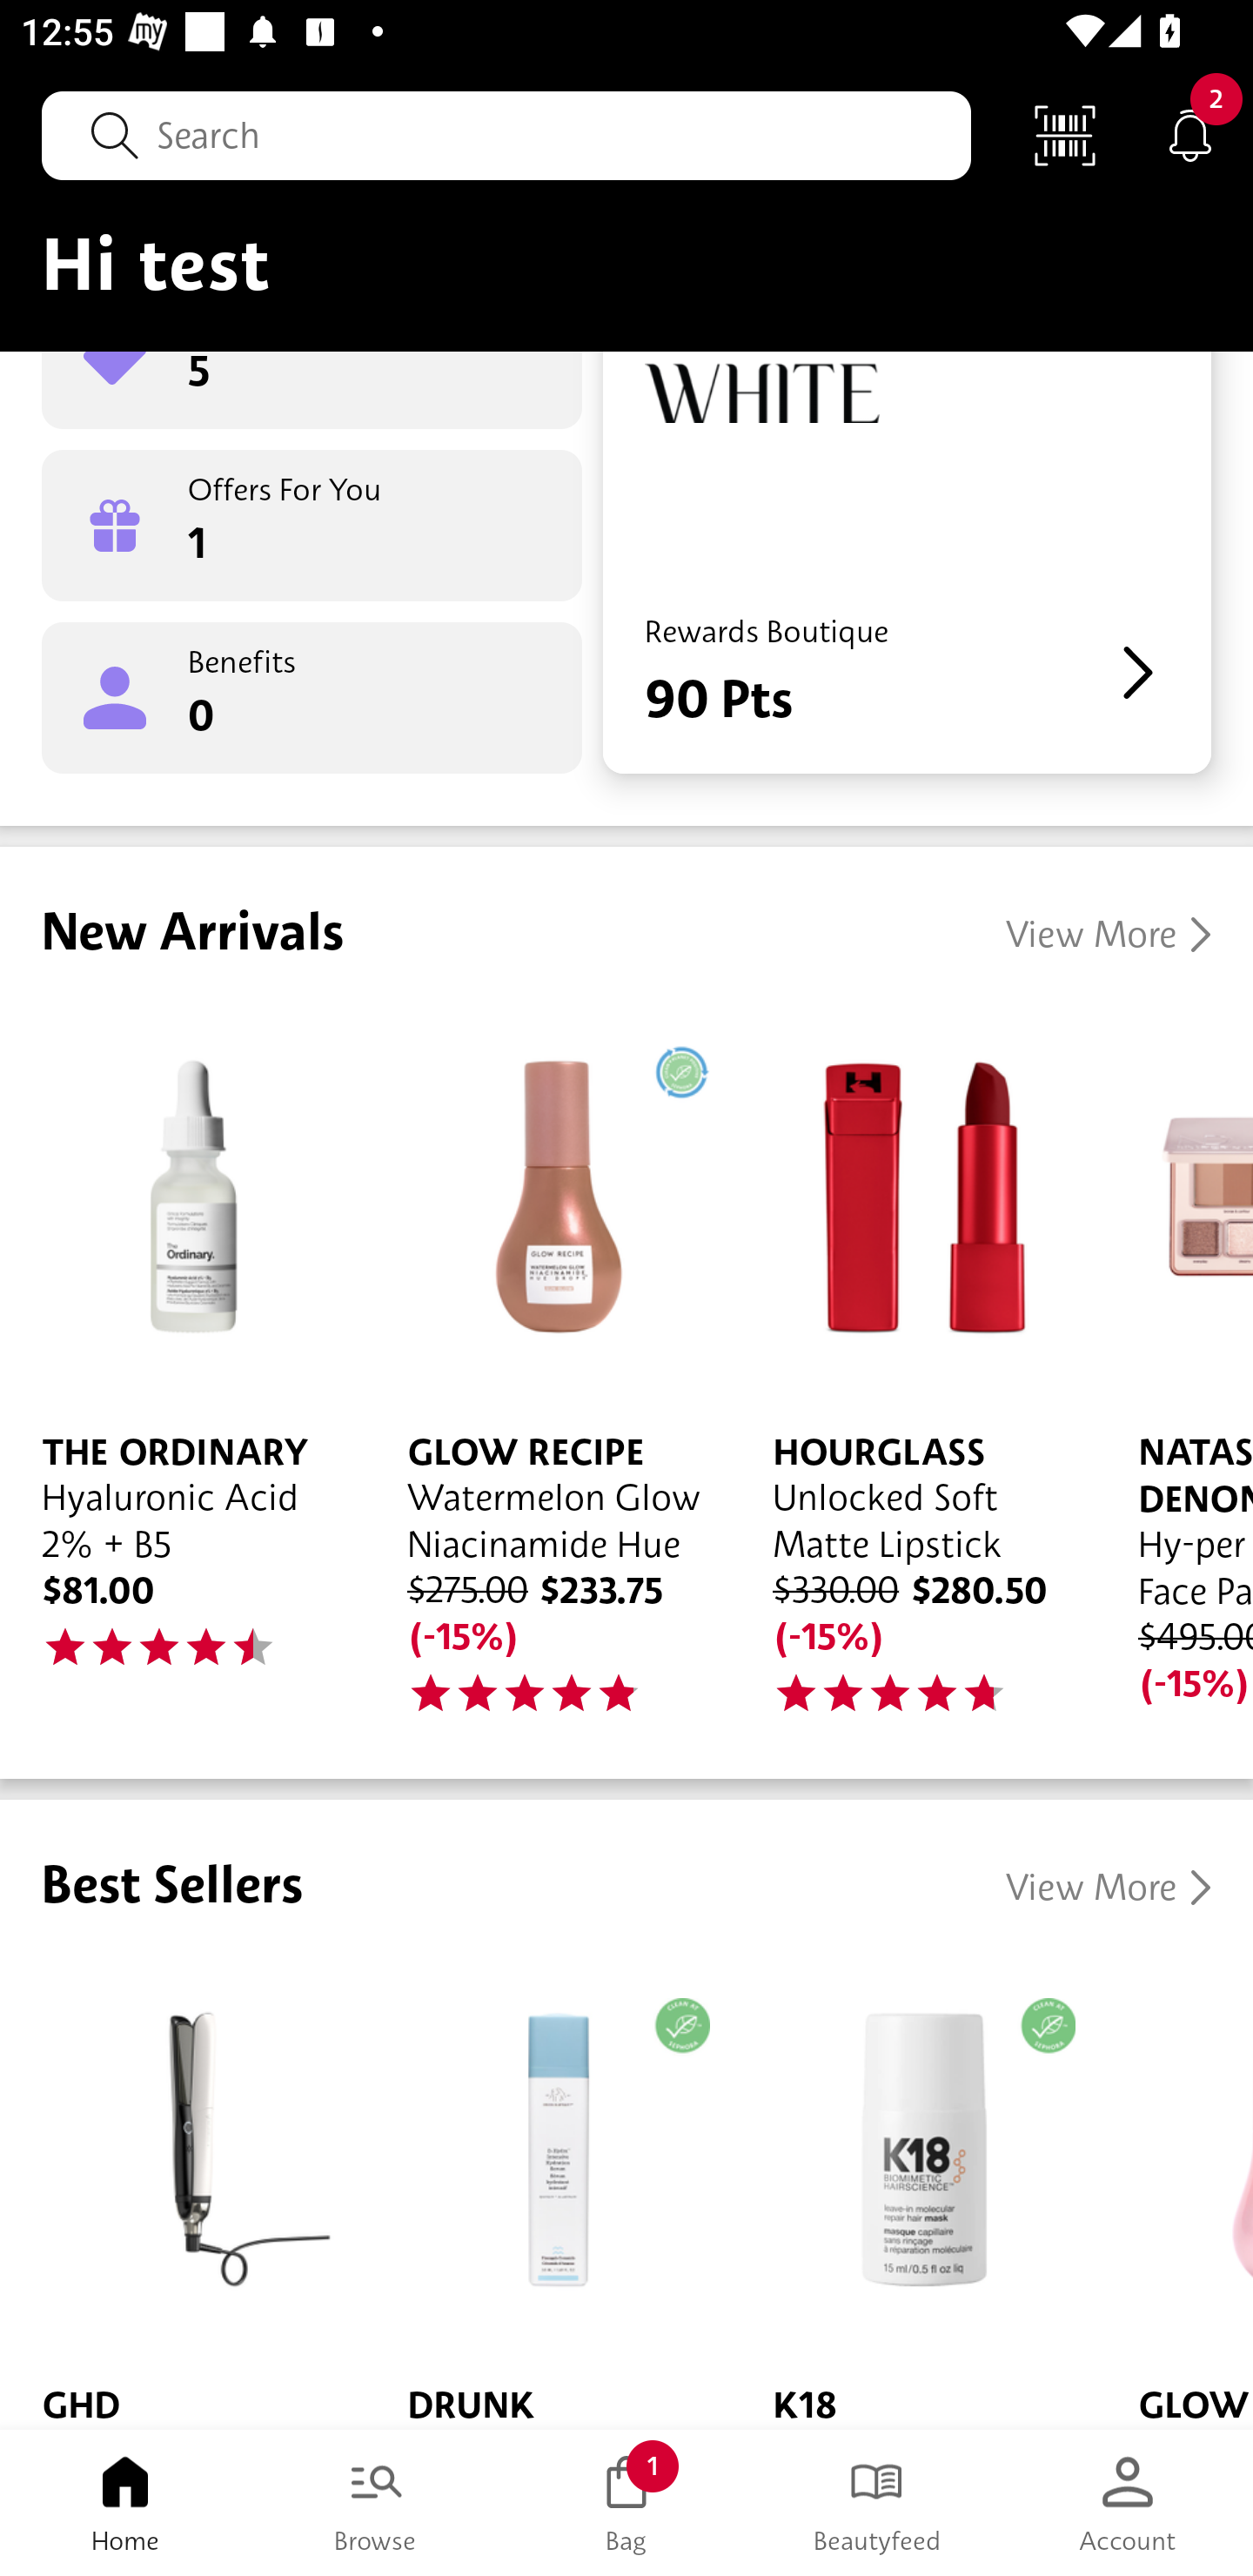  Describe the element at coordinates (1109, 1888) in the screenshot. I see `View More` at that location.